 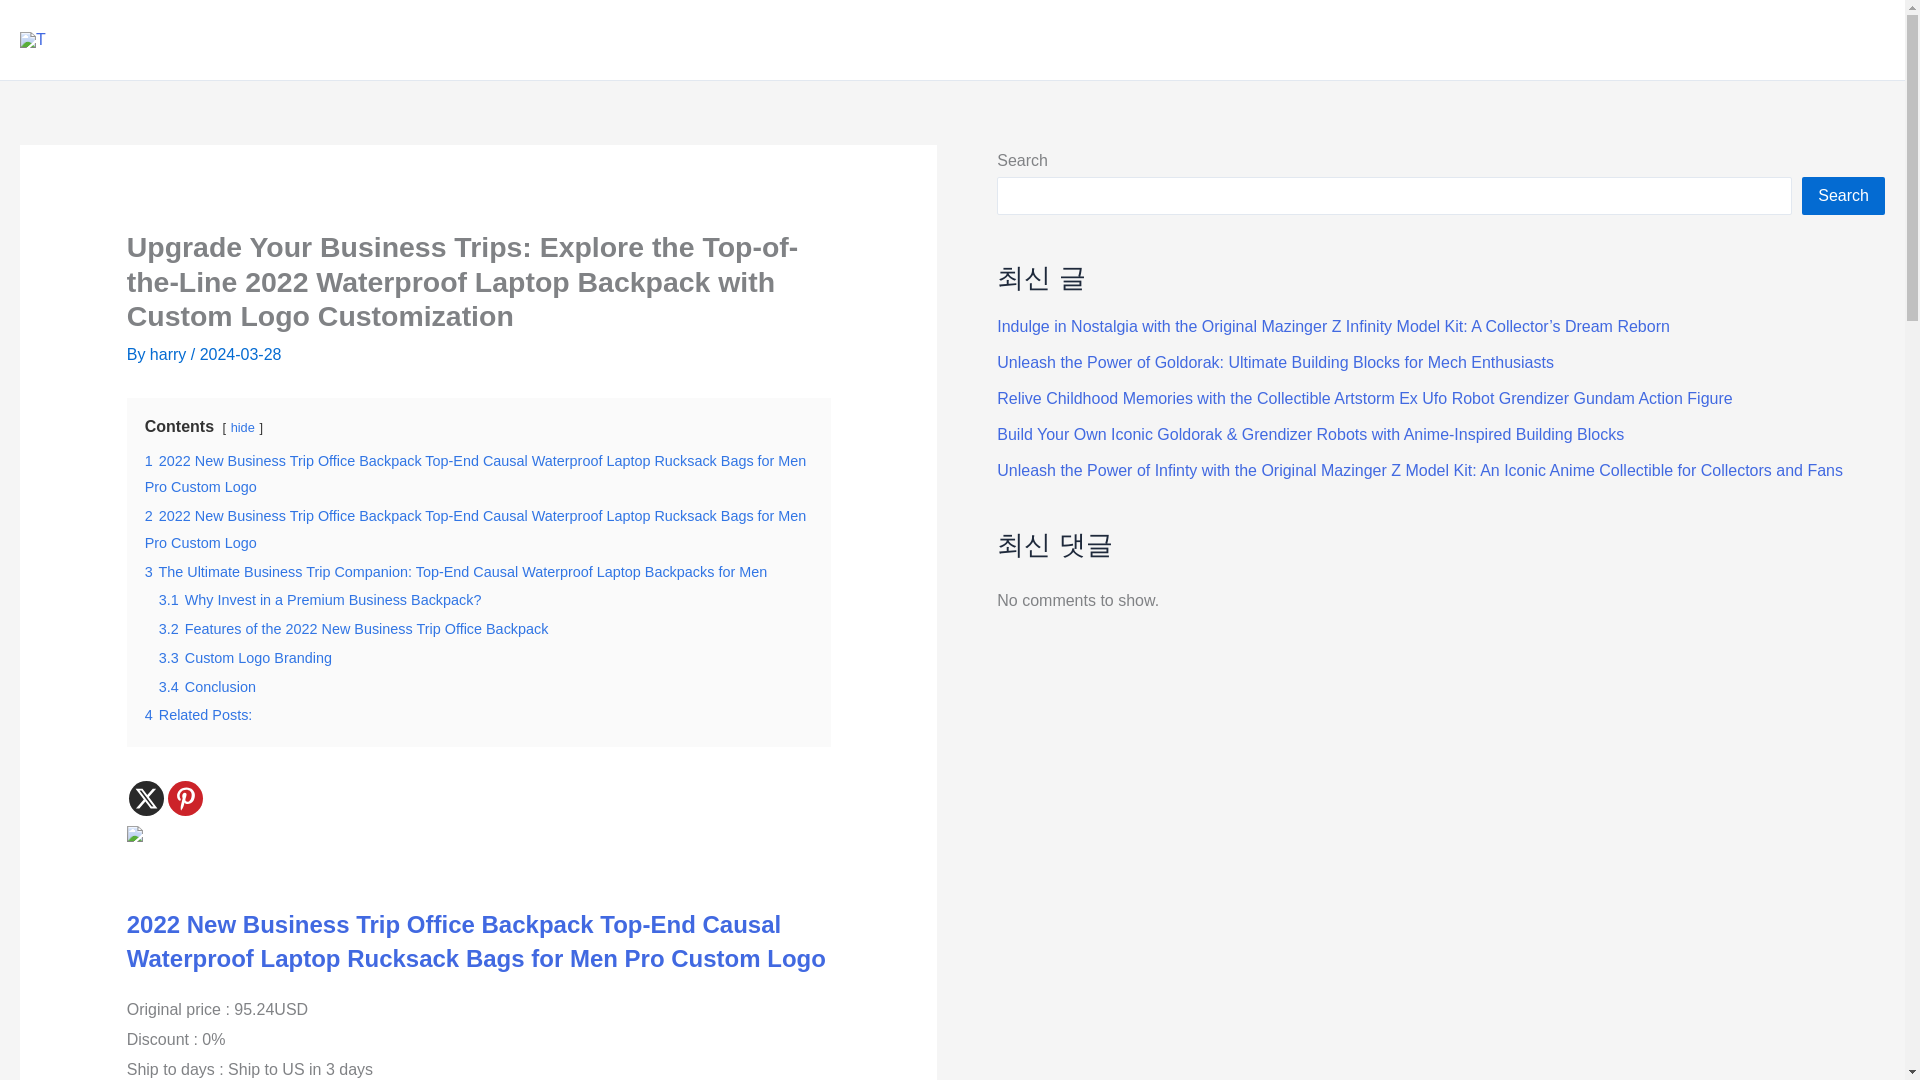 I want to click on Pinterest, so click(x=186, y=798).